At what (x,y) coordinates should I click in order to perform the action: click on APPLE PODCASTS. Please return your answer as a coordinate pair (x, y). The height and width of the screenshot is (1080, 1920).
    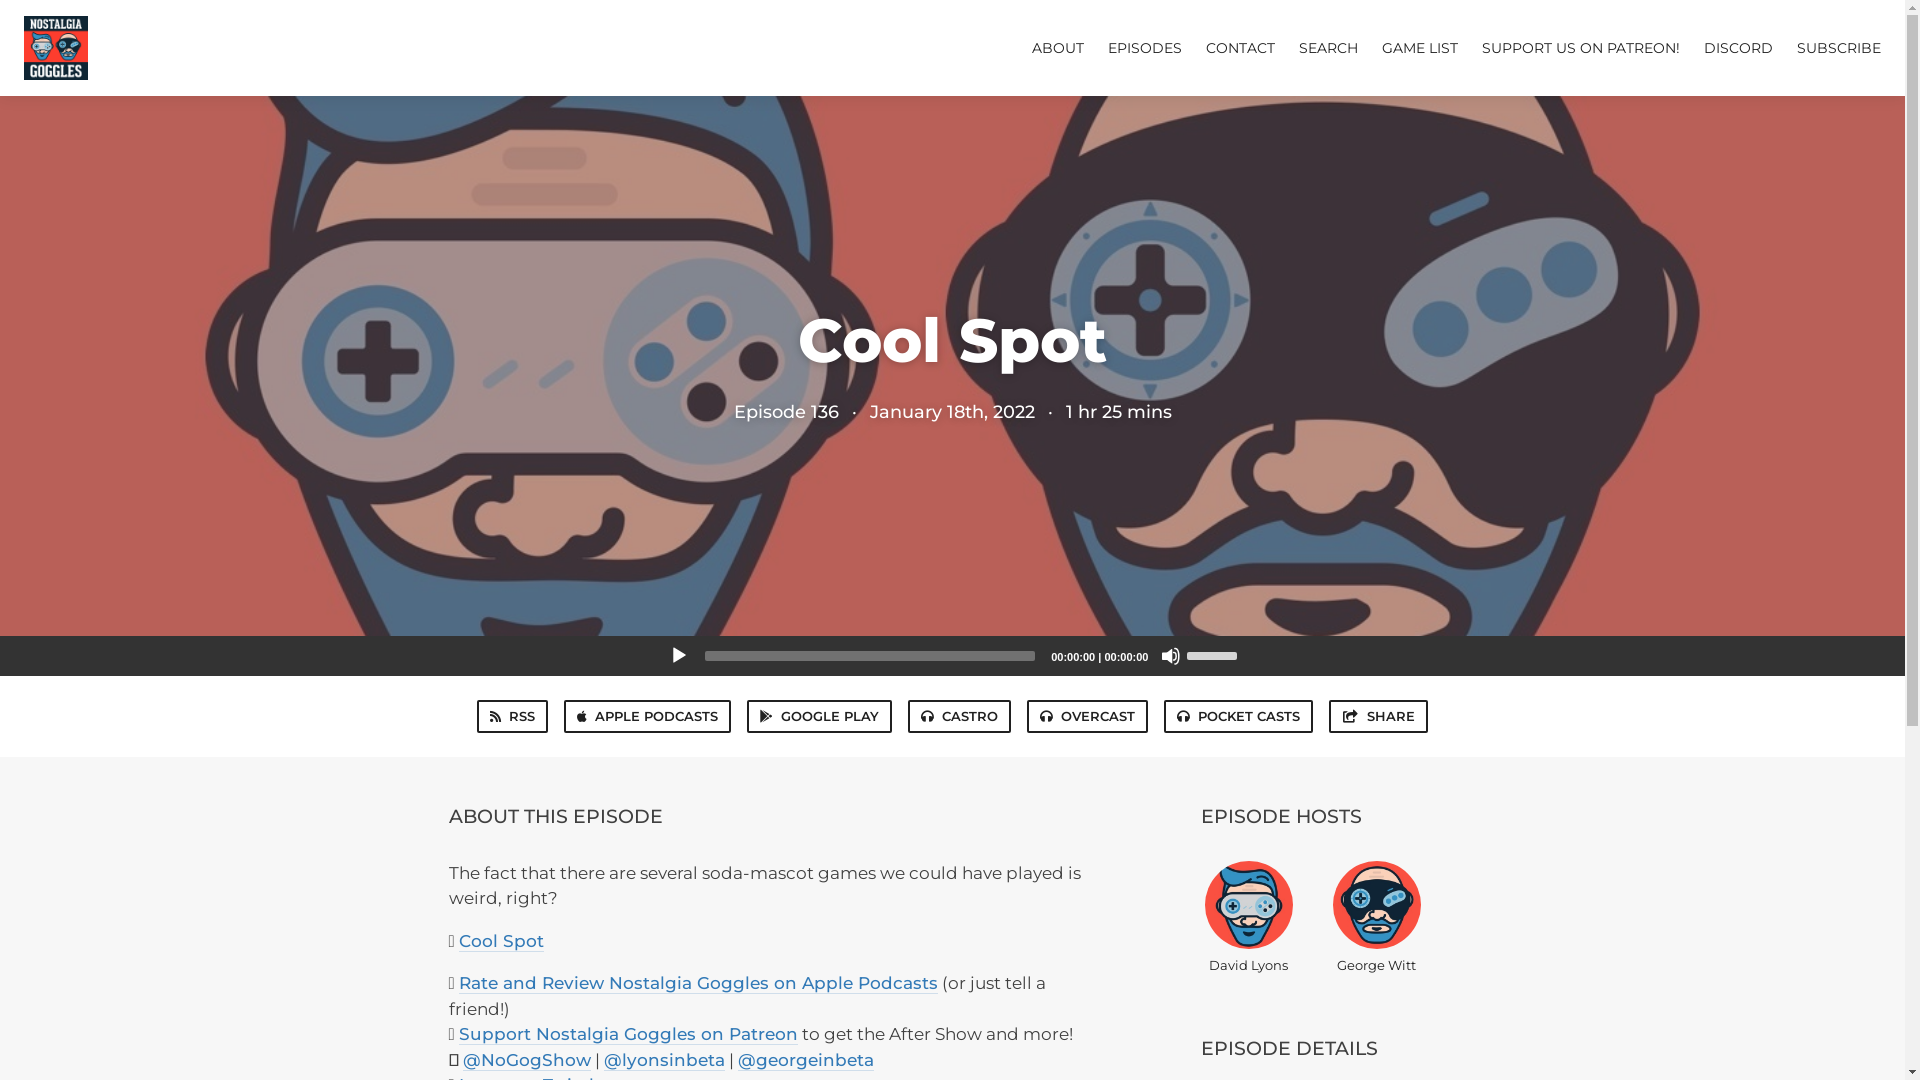
    Looking at the image, I should click on (648, 716).